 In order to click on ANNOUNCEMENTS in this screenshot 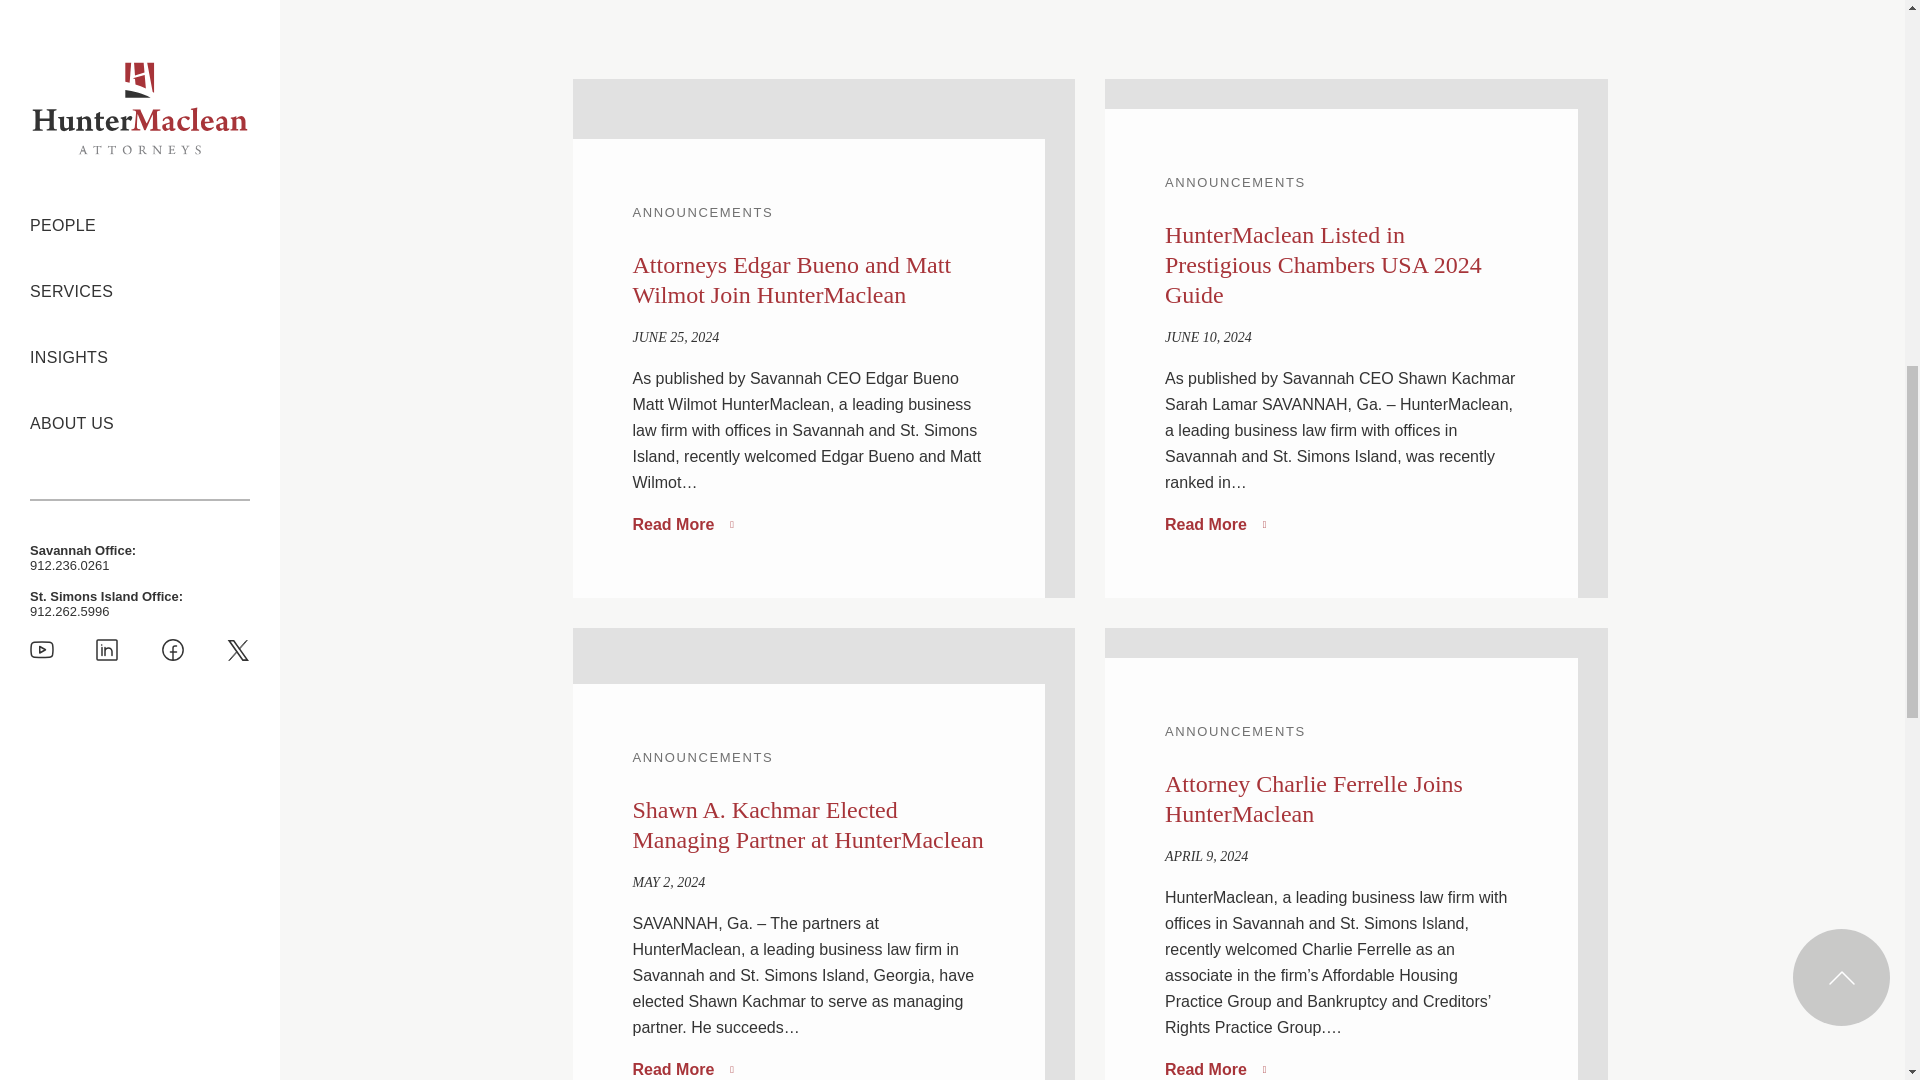, I will do `click(1235, 730)`.